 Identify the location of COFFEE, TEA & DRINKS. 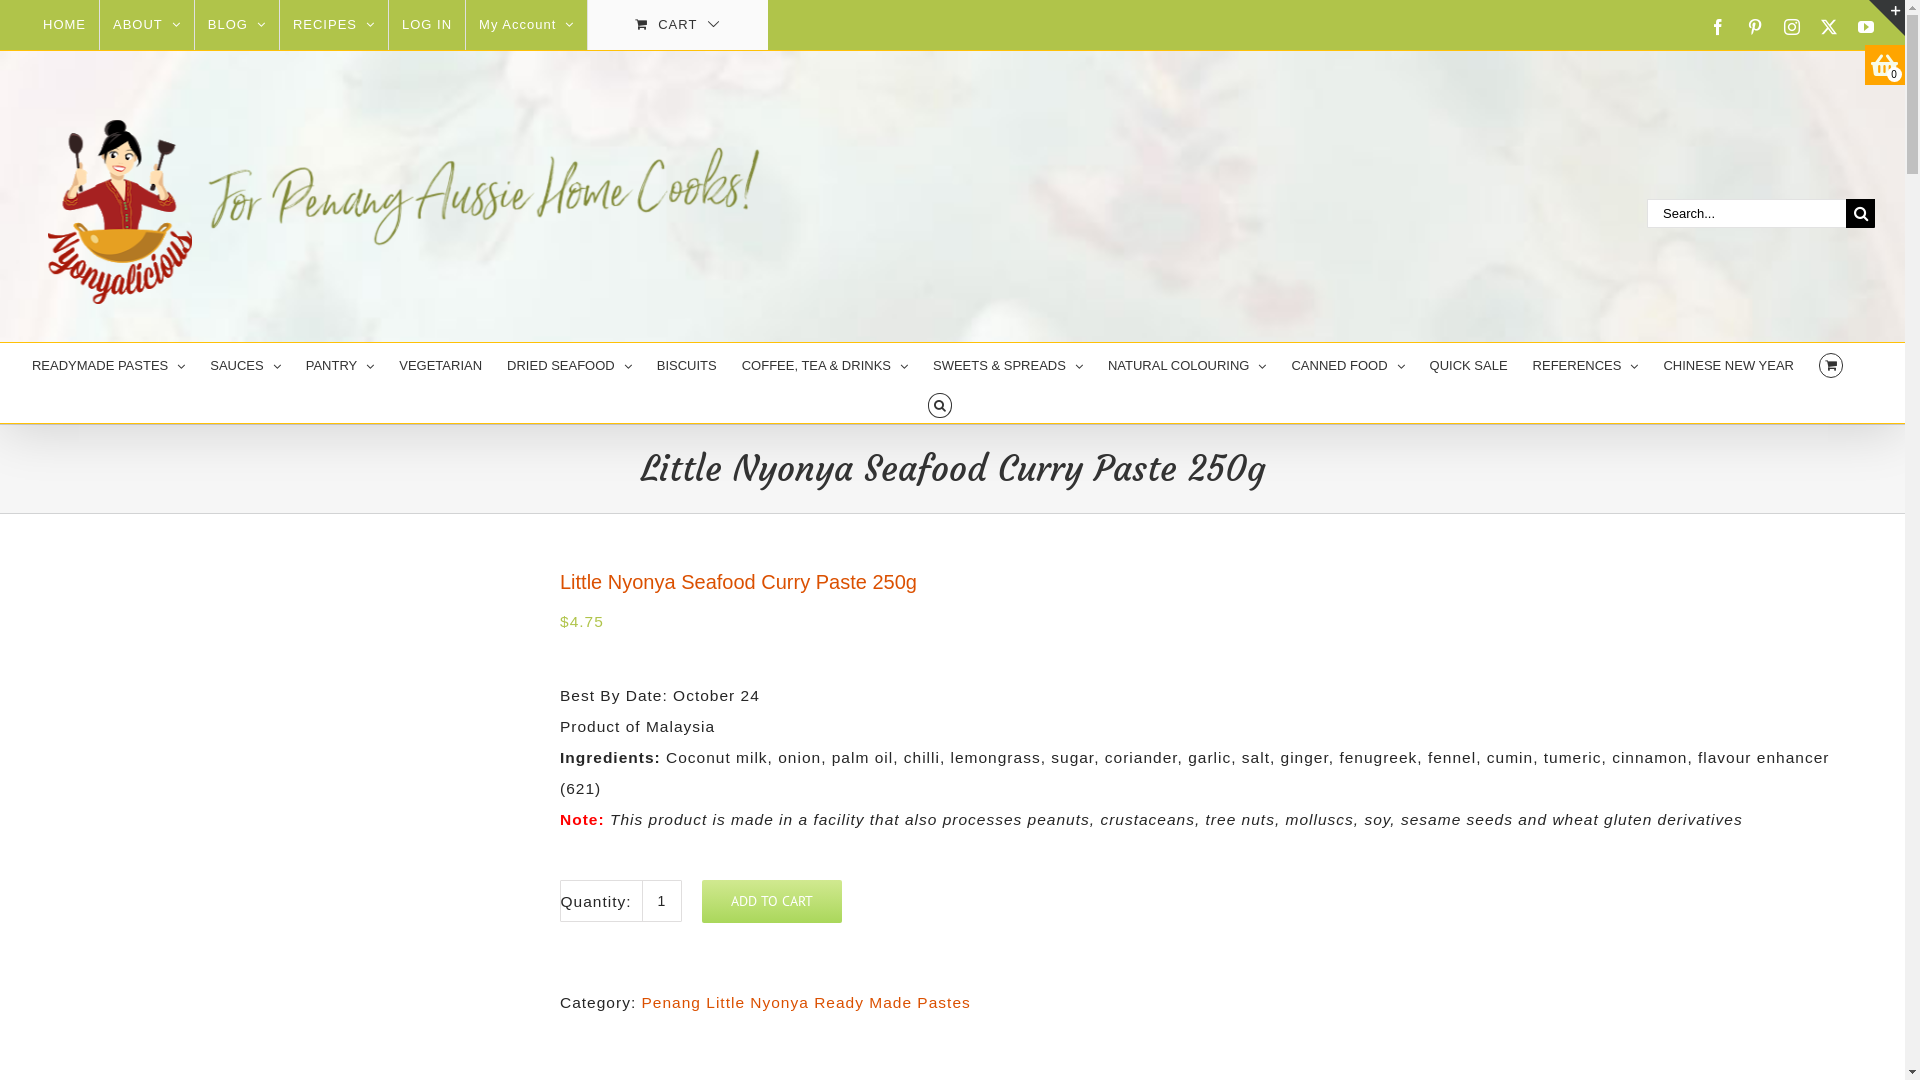
(825, 363).